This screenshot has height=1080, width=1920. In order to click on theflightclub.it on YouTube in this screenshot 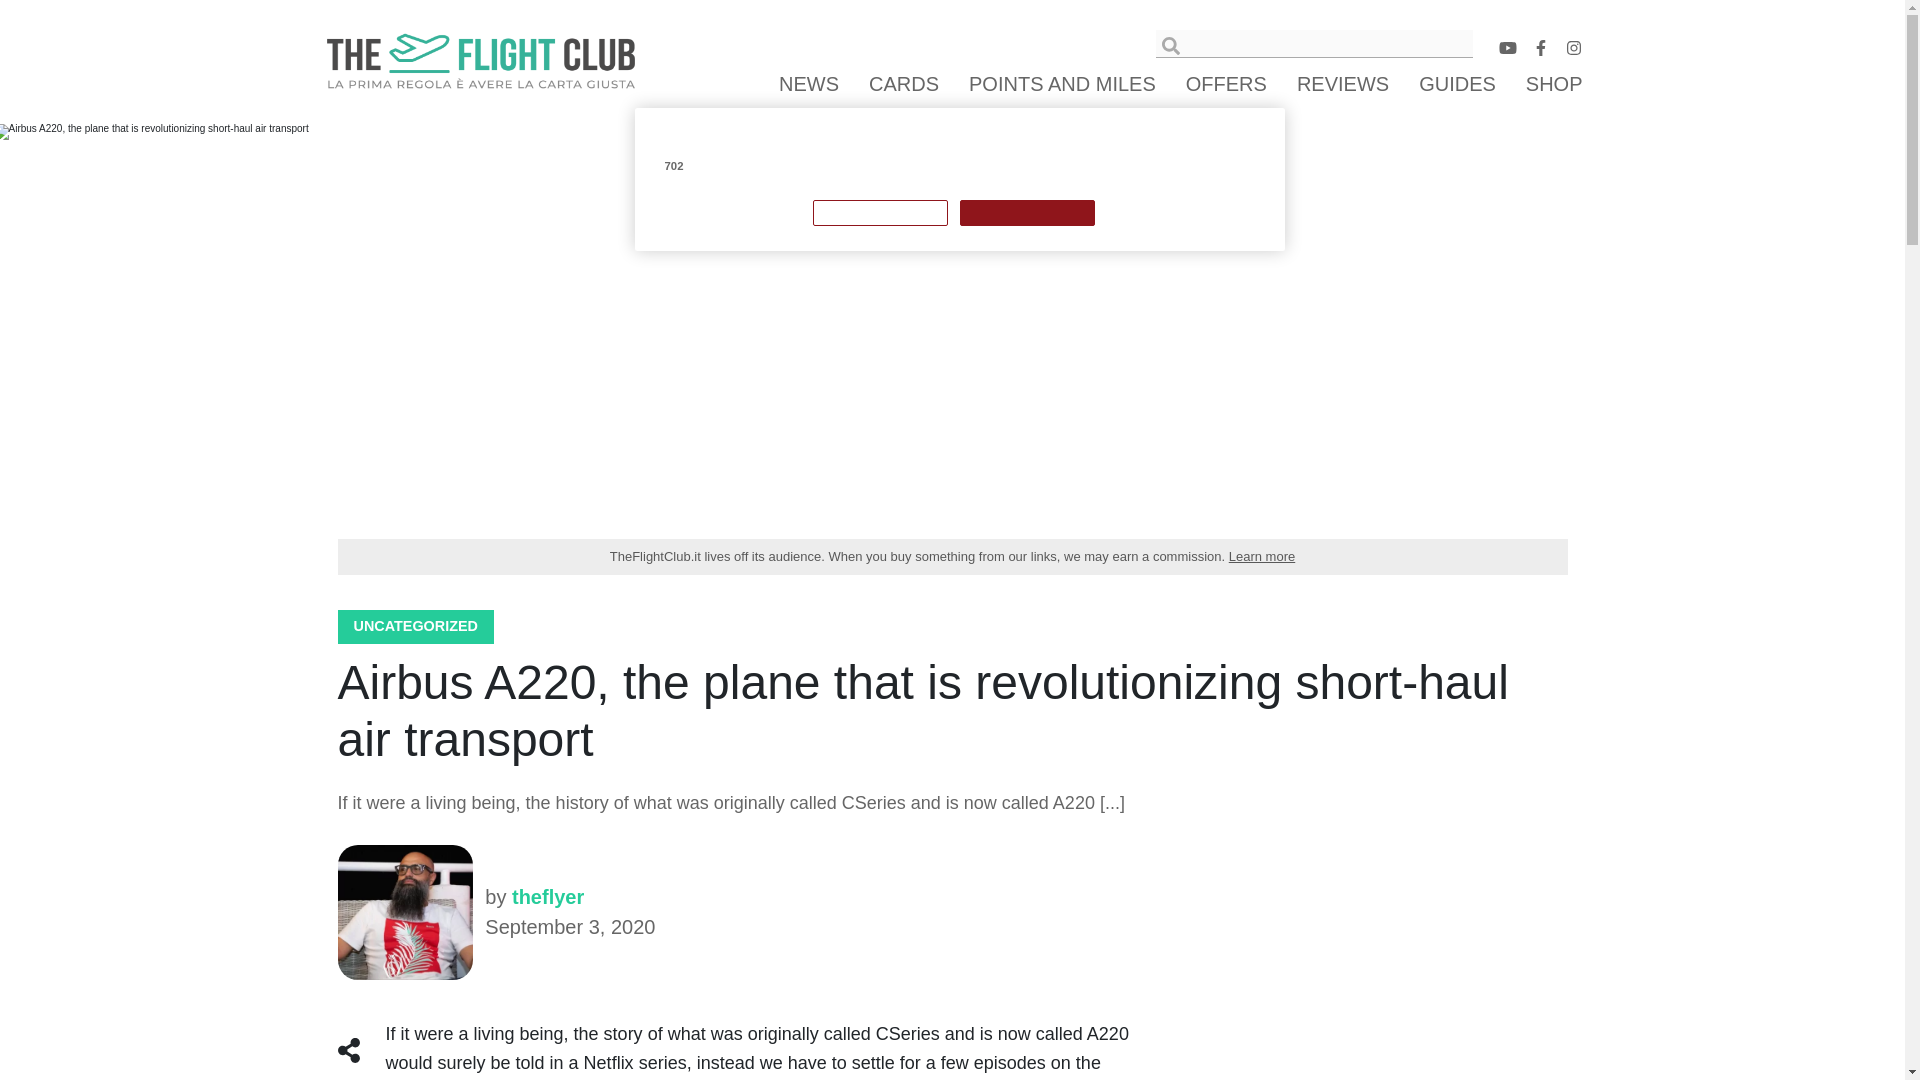, I will do `click(1506, 52)`.